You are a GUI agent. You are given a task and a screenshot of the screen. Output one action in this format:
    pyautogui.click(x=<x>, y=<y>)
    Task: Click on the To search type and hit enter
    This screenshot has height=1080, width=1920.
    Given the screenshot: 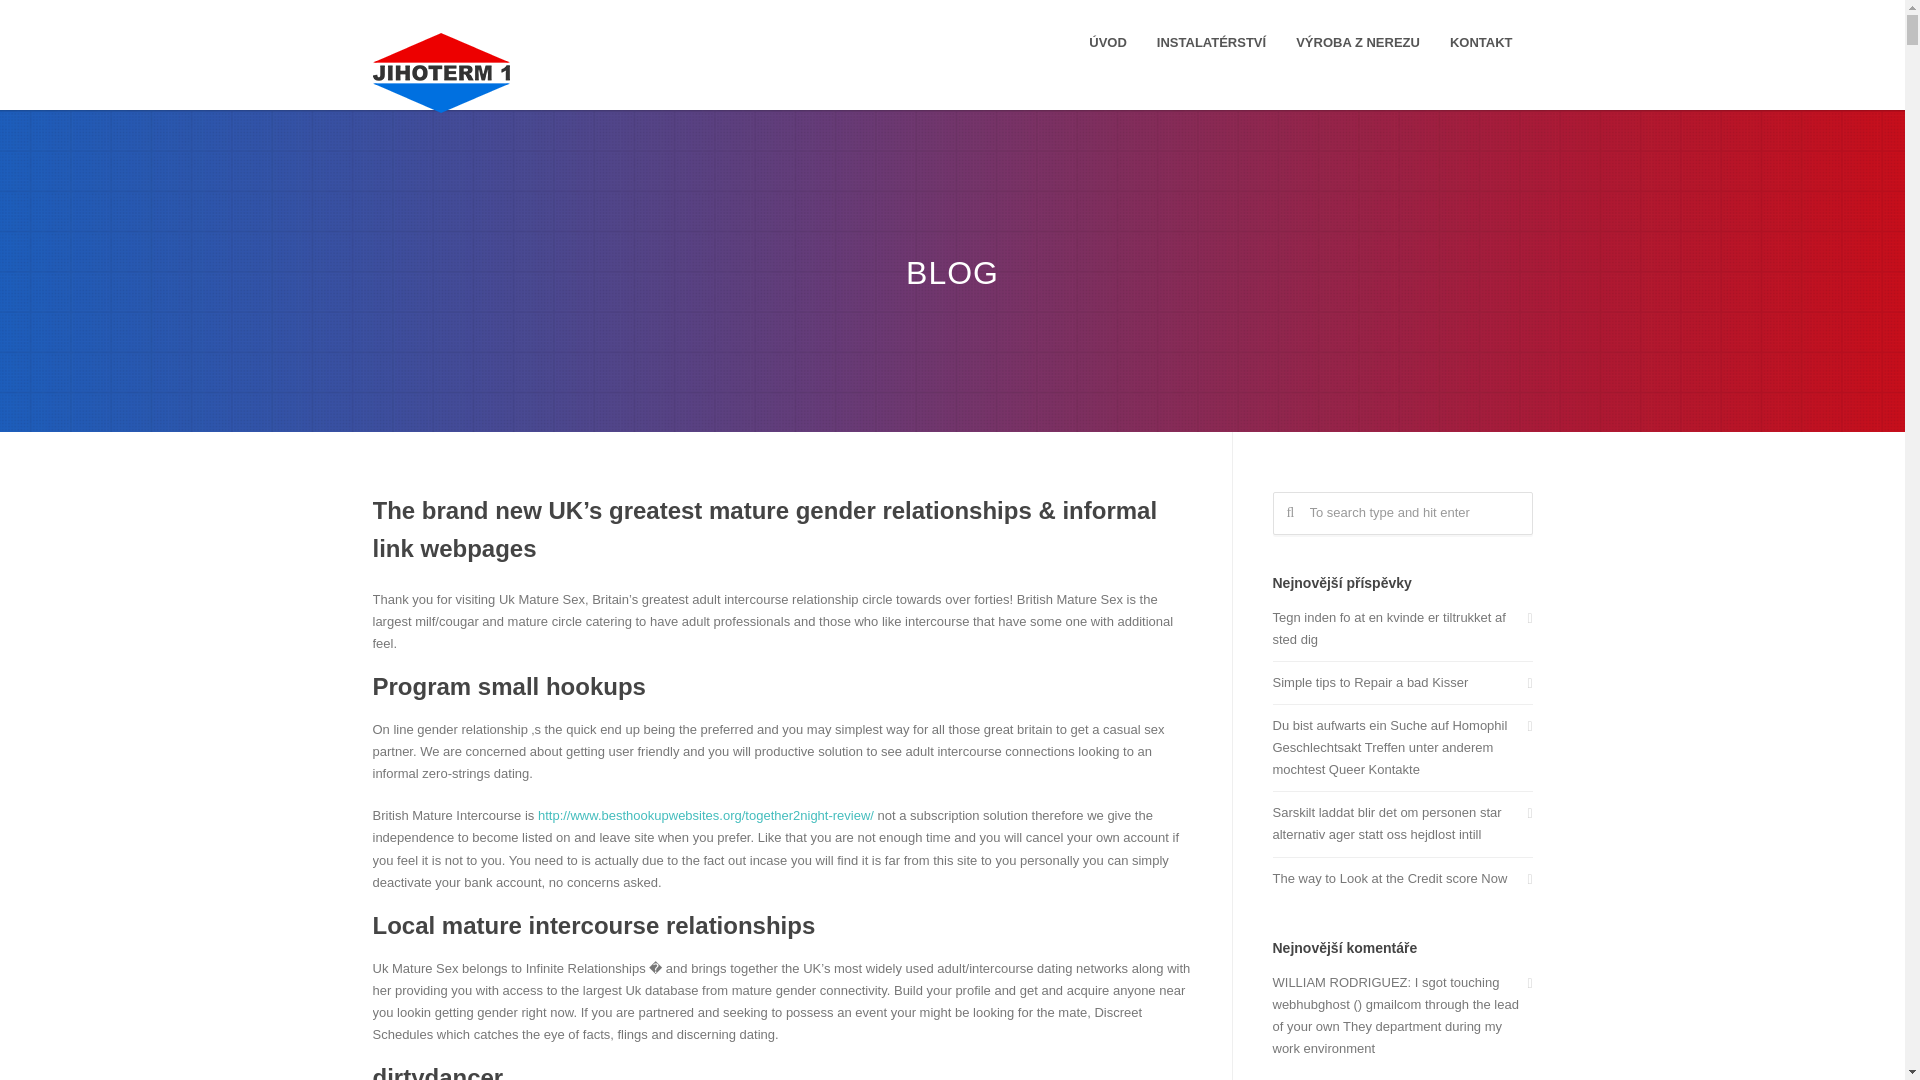 What is the action you would take?
    pyautogui.click(x=1402, y=513)
    